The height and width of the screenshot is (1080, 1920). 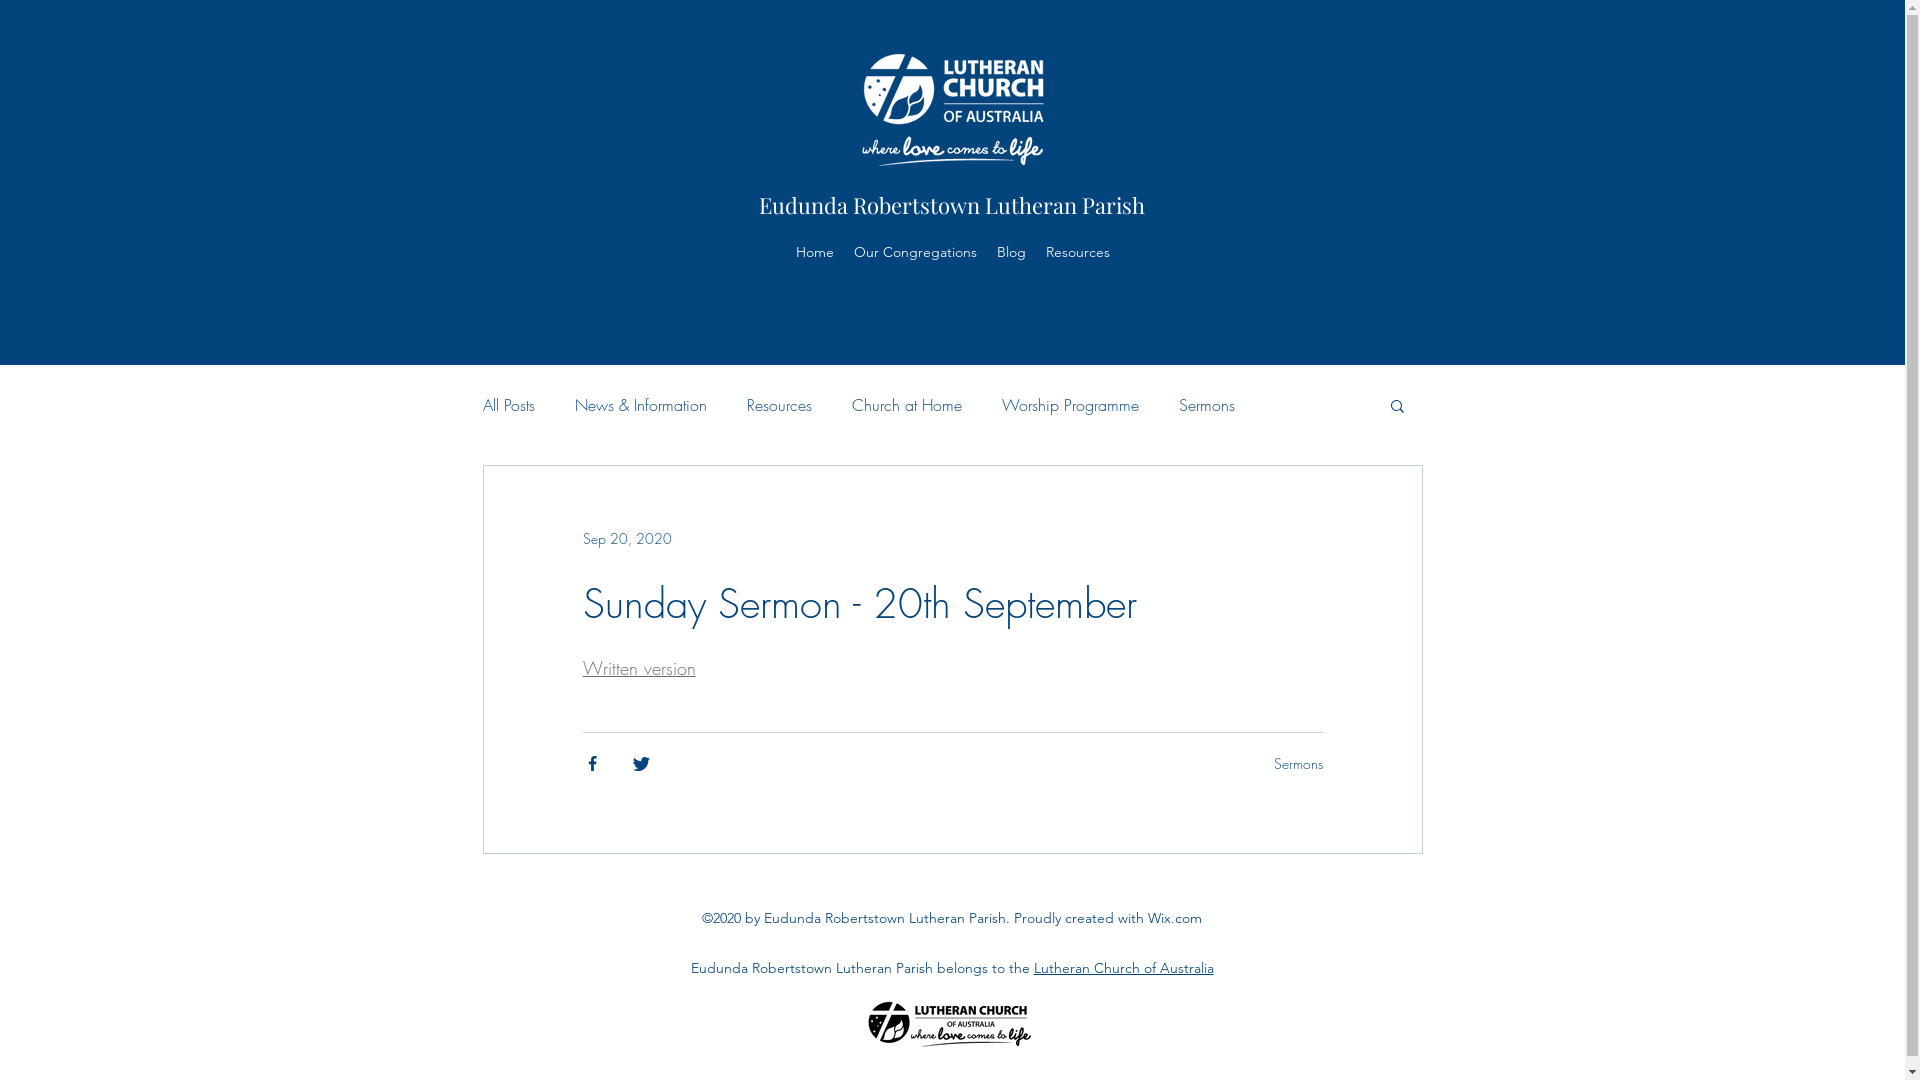 I want to click on Home, so click(x=815, y=252).